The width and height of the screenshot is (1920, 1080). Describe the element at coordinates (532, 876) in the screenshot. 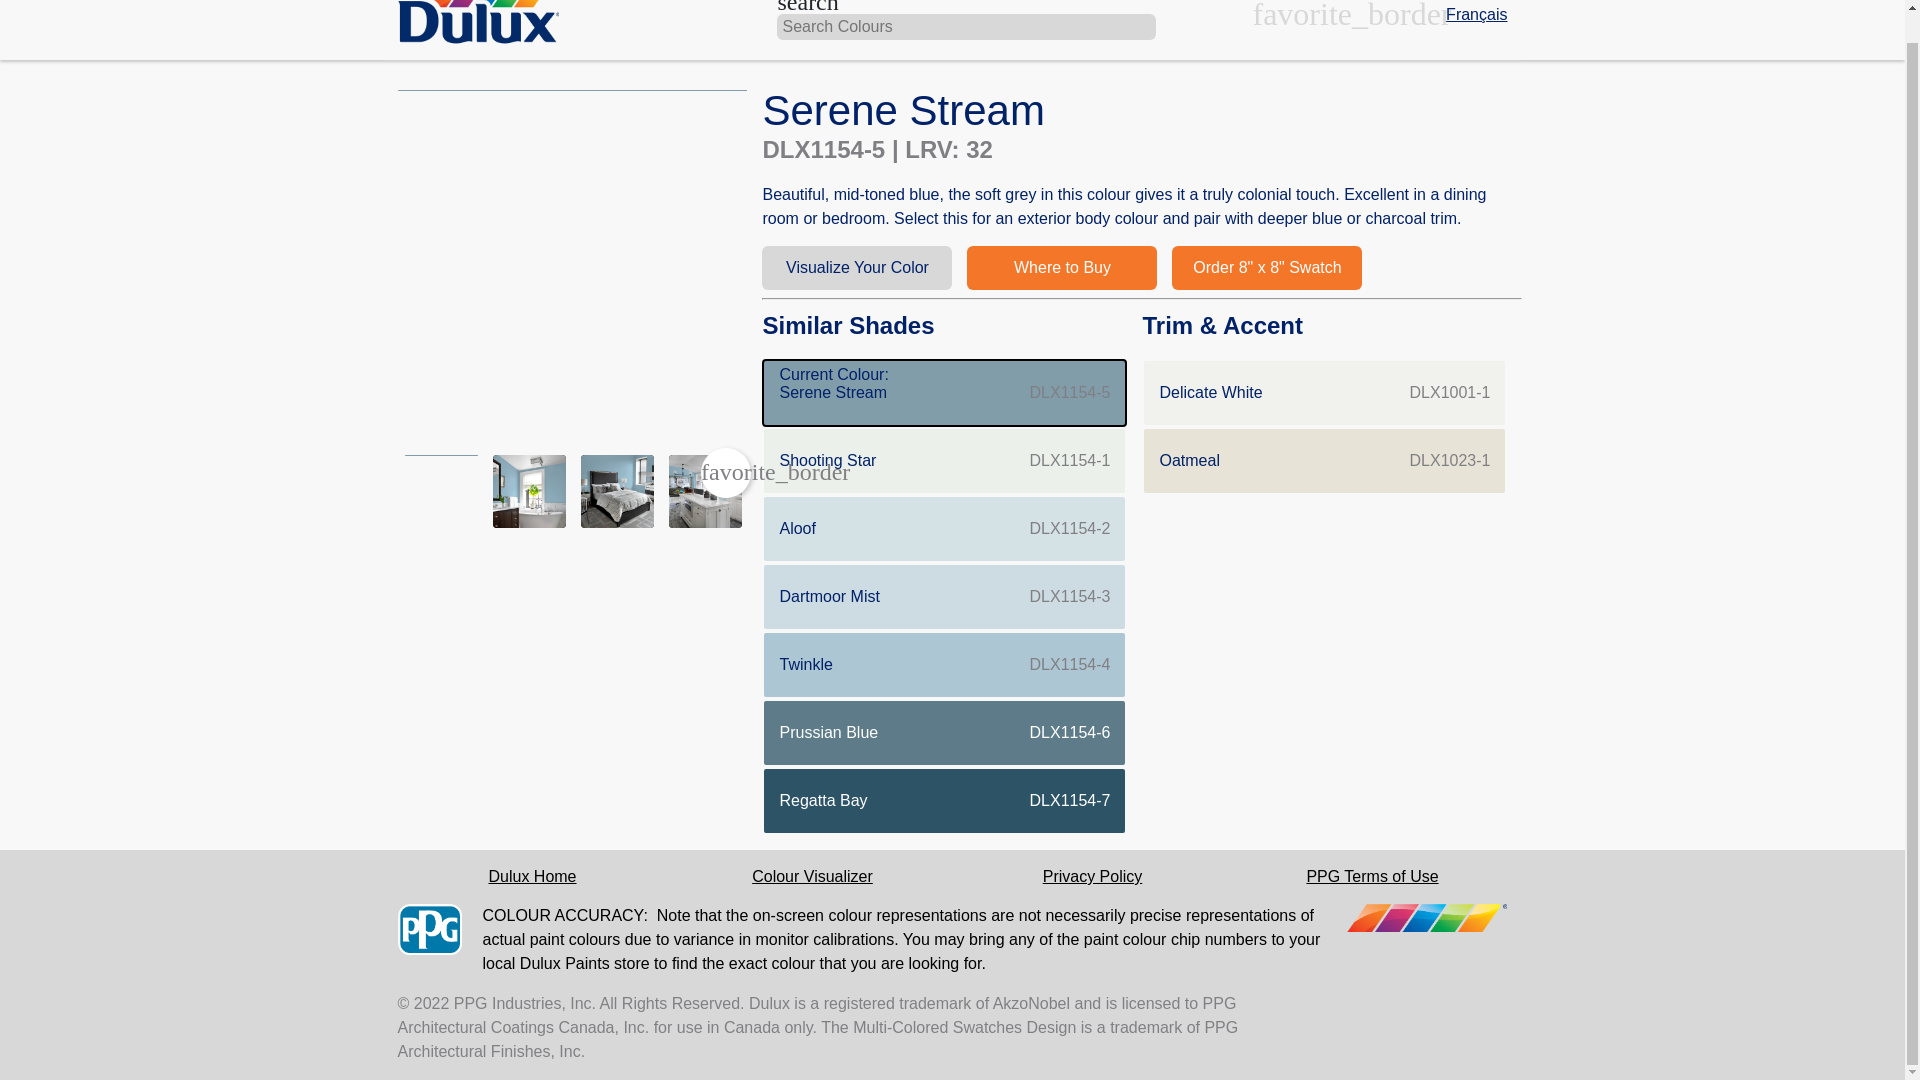

I see `Privacy Policy` at that location.